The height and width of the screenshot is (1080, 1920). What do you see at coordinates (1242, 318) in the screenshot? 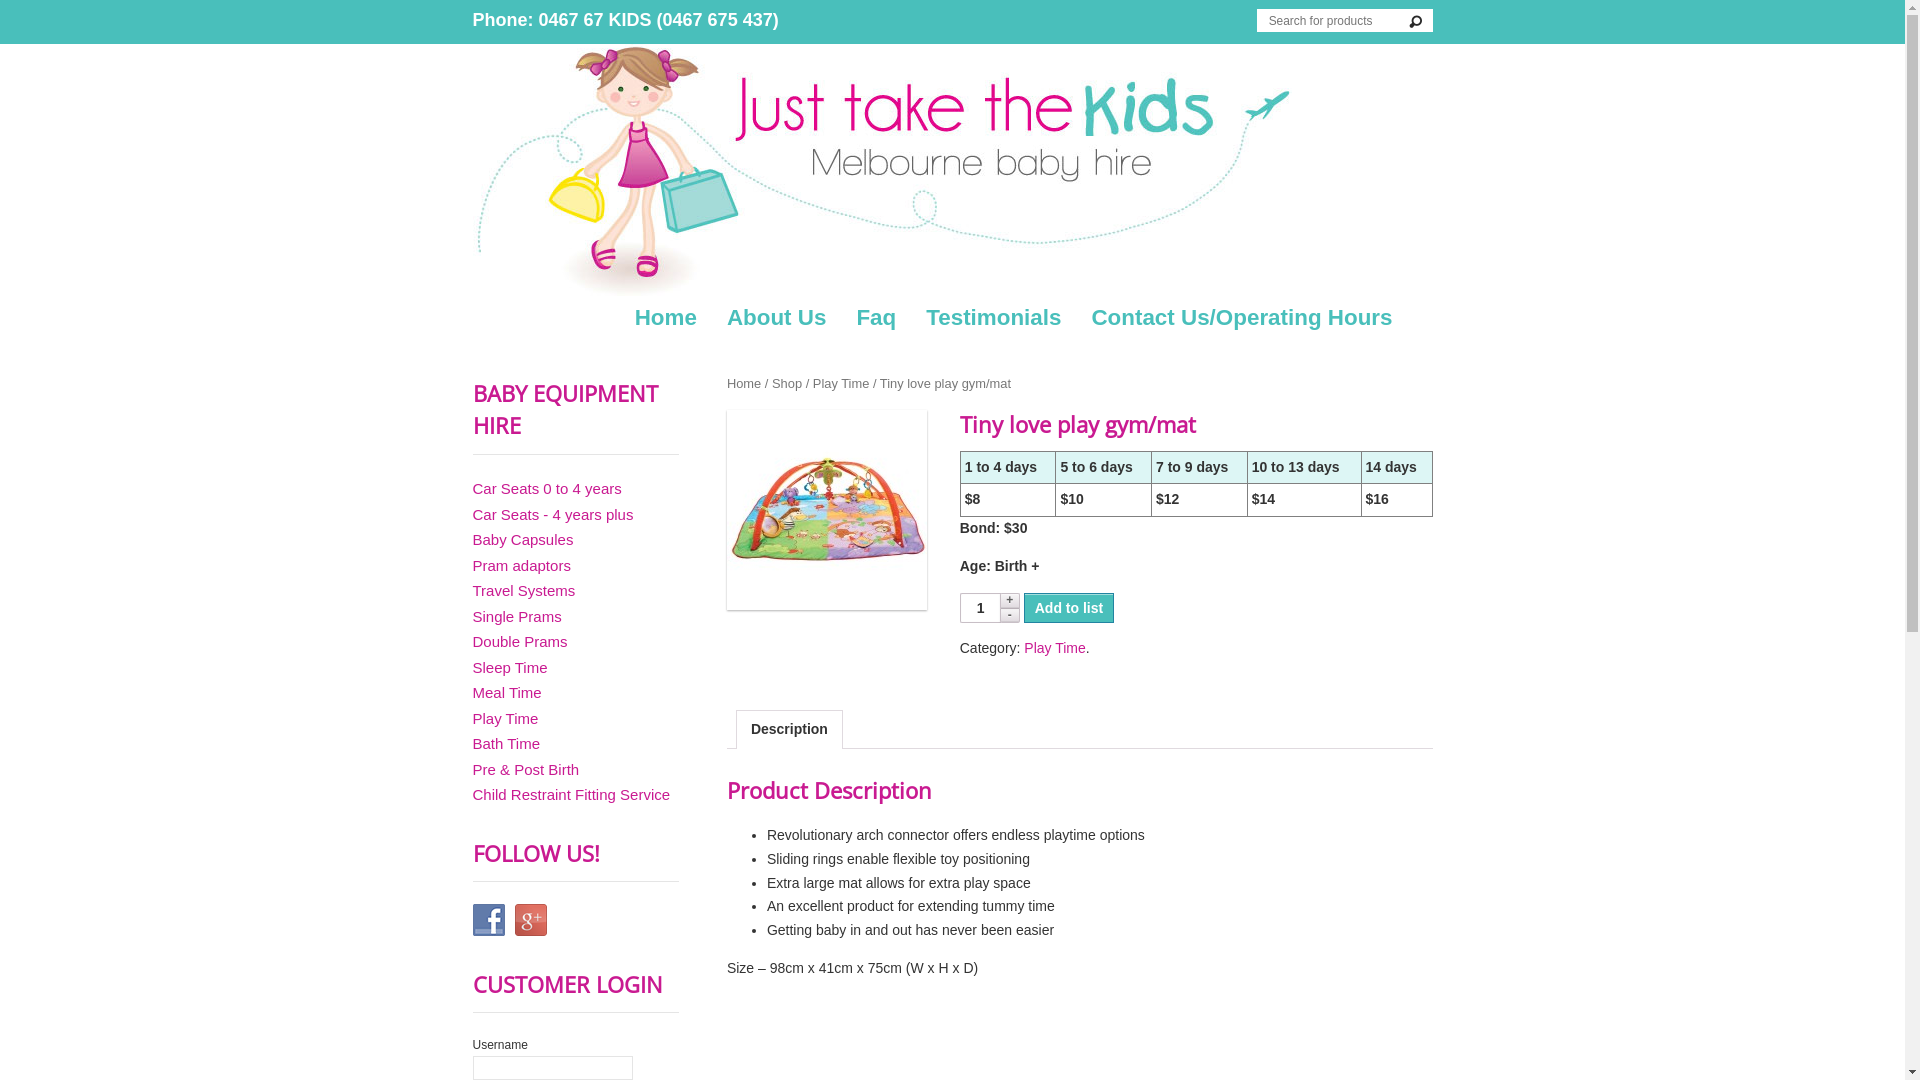
I see `Contact Us/Operating Hours` at bounding box center [1242, 318].